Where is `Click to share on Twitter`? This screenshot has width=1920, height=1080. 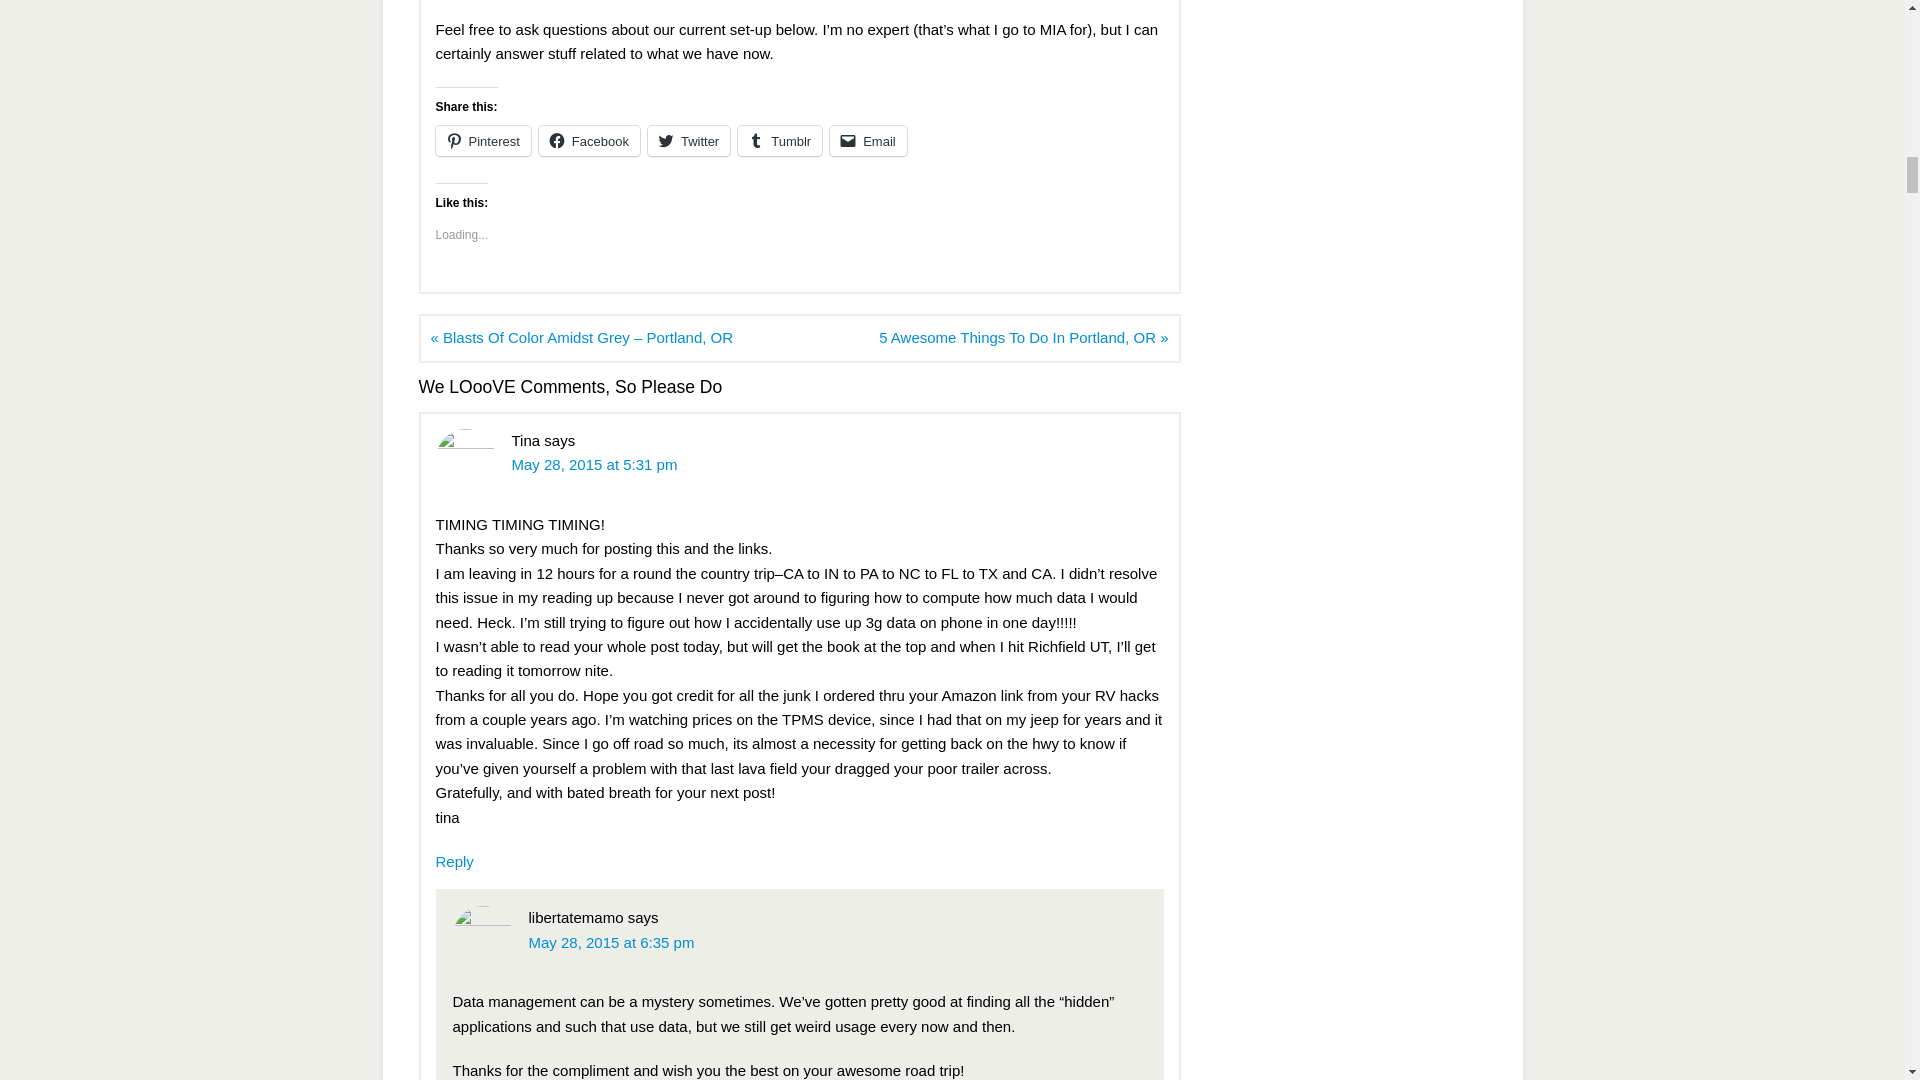 Click to share on Twitter is located at coordinates (688, 140).